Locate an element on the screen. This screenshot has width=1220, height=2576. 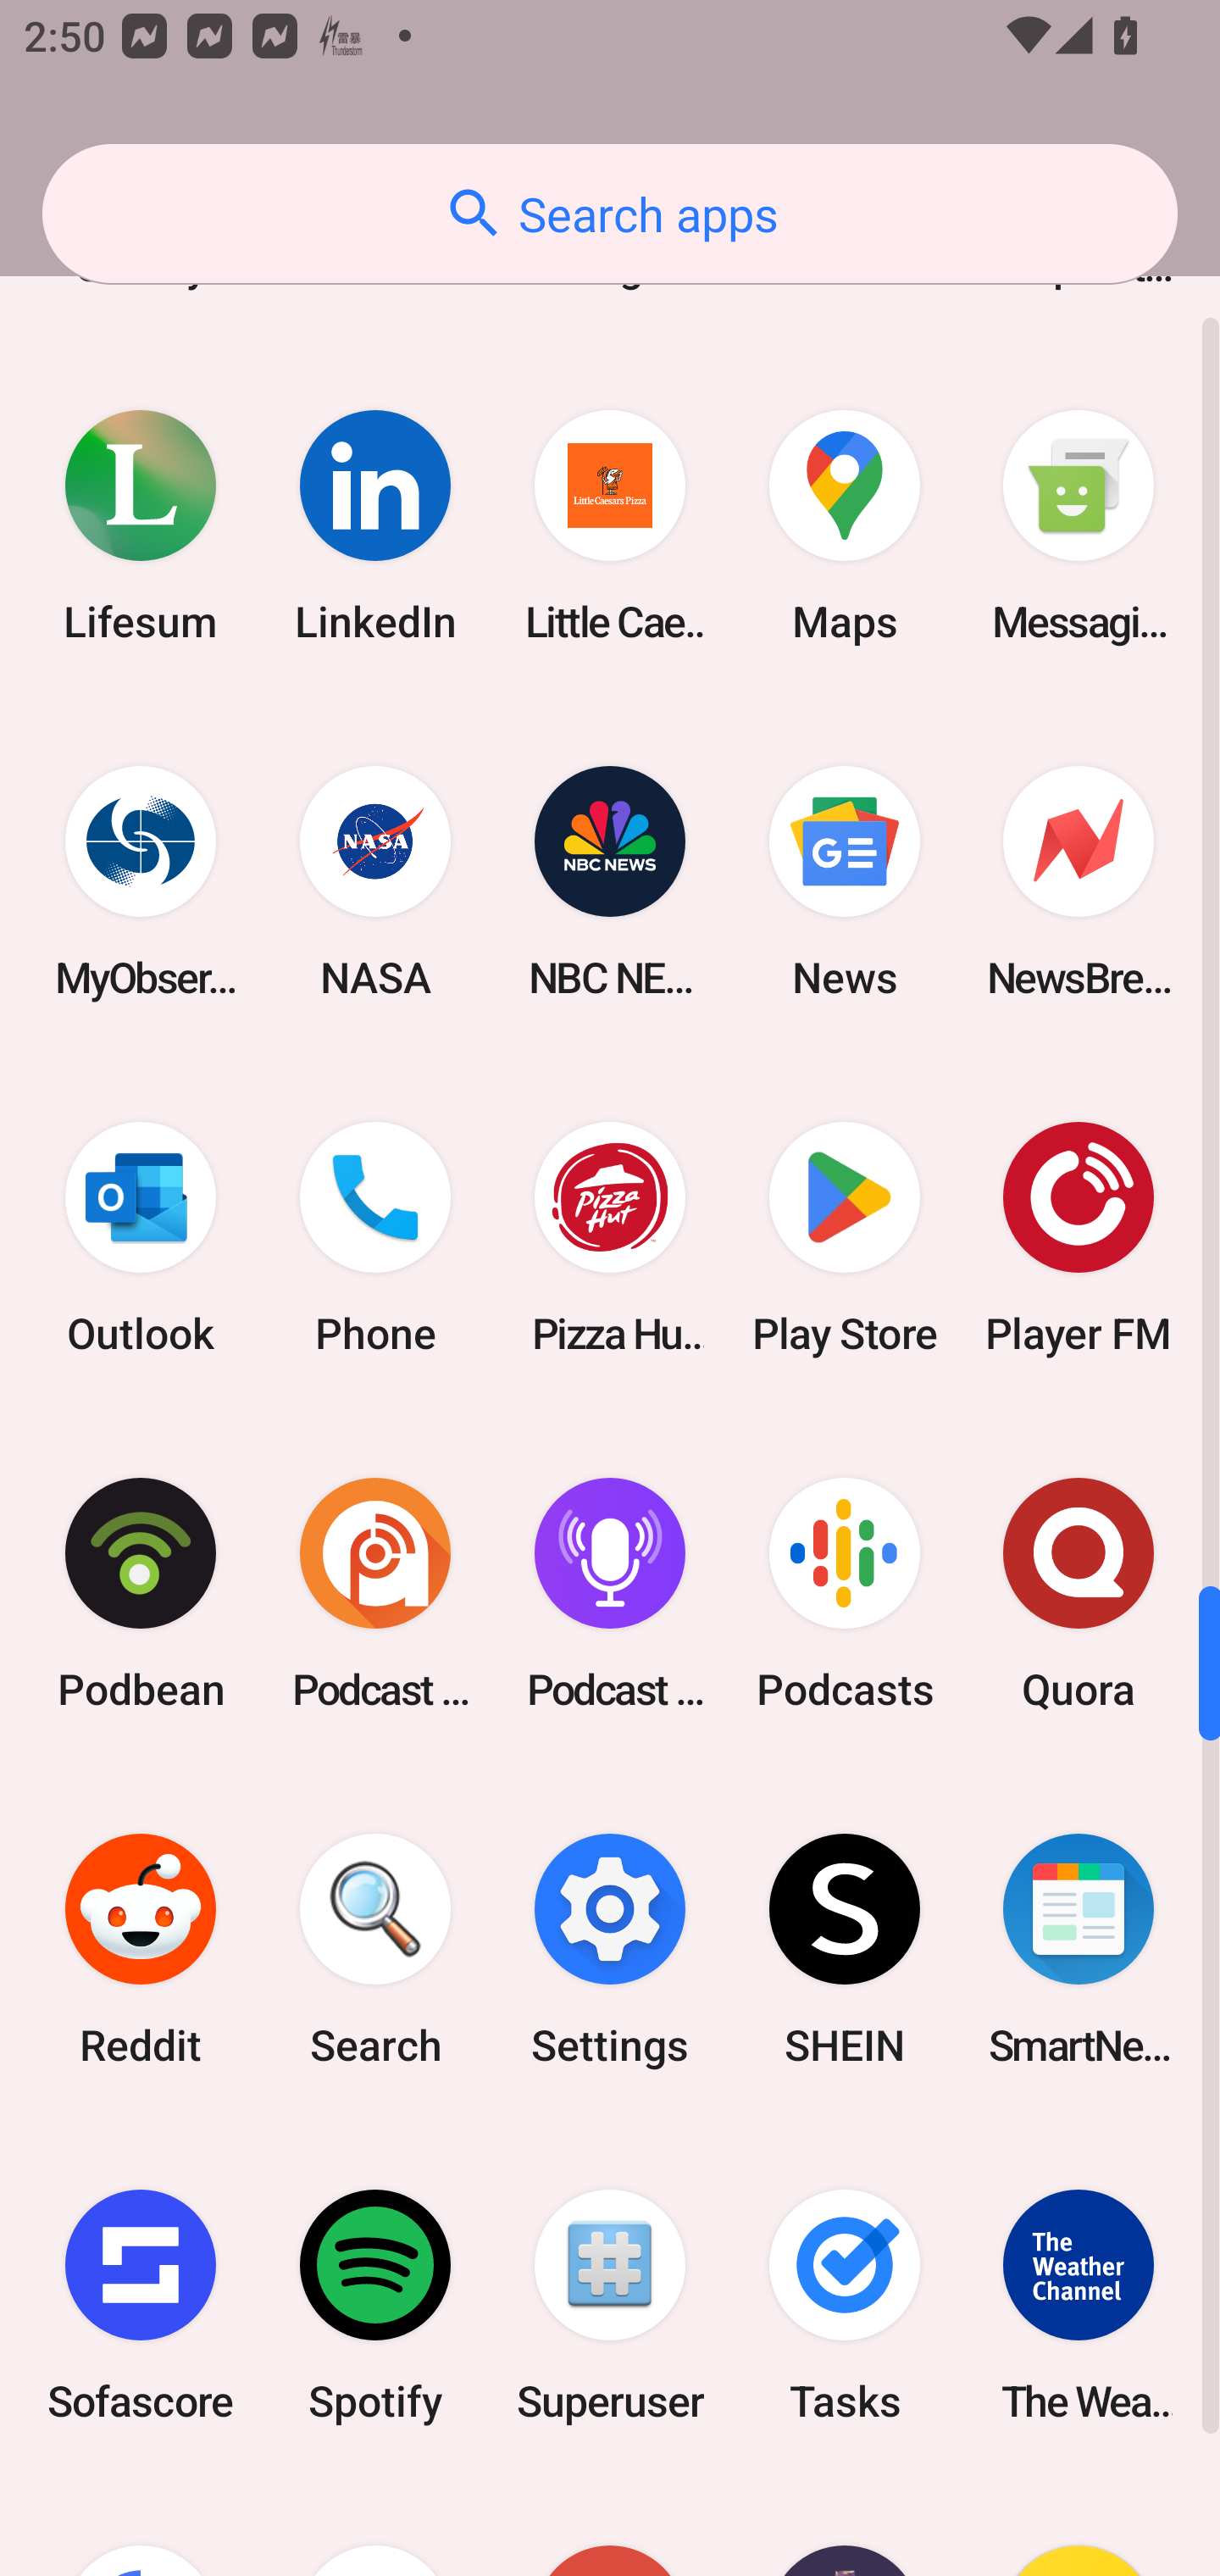
Search is located at coordinates (375, 1950).